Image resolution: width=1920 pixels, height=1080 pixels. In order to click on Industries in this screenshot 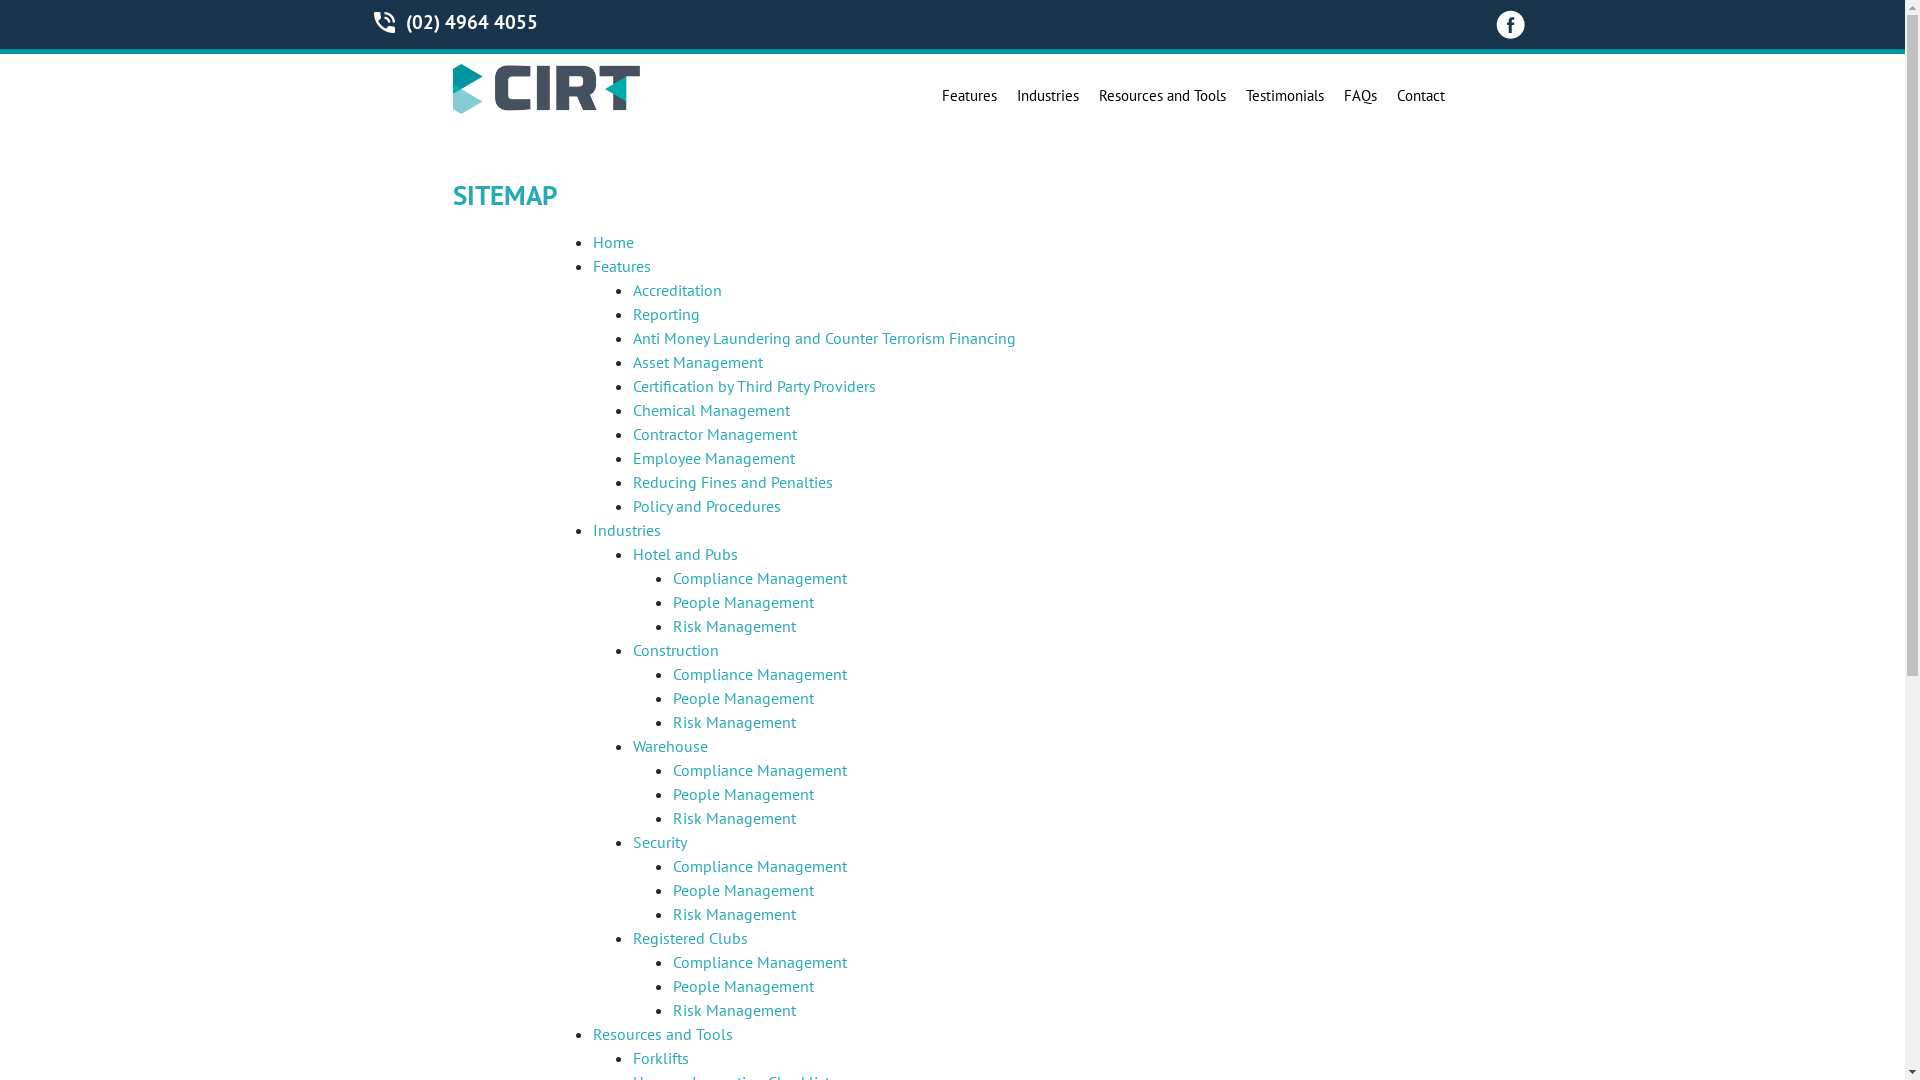, I will do `click(626, 530)`.